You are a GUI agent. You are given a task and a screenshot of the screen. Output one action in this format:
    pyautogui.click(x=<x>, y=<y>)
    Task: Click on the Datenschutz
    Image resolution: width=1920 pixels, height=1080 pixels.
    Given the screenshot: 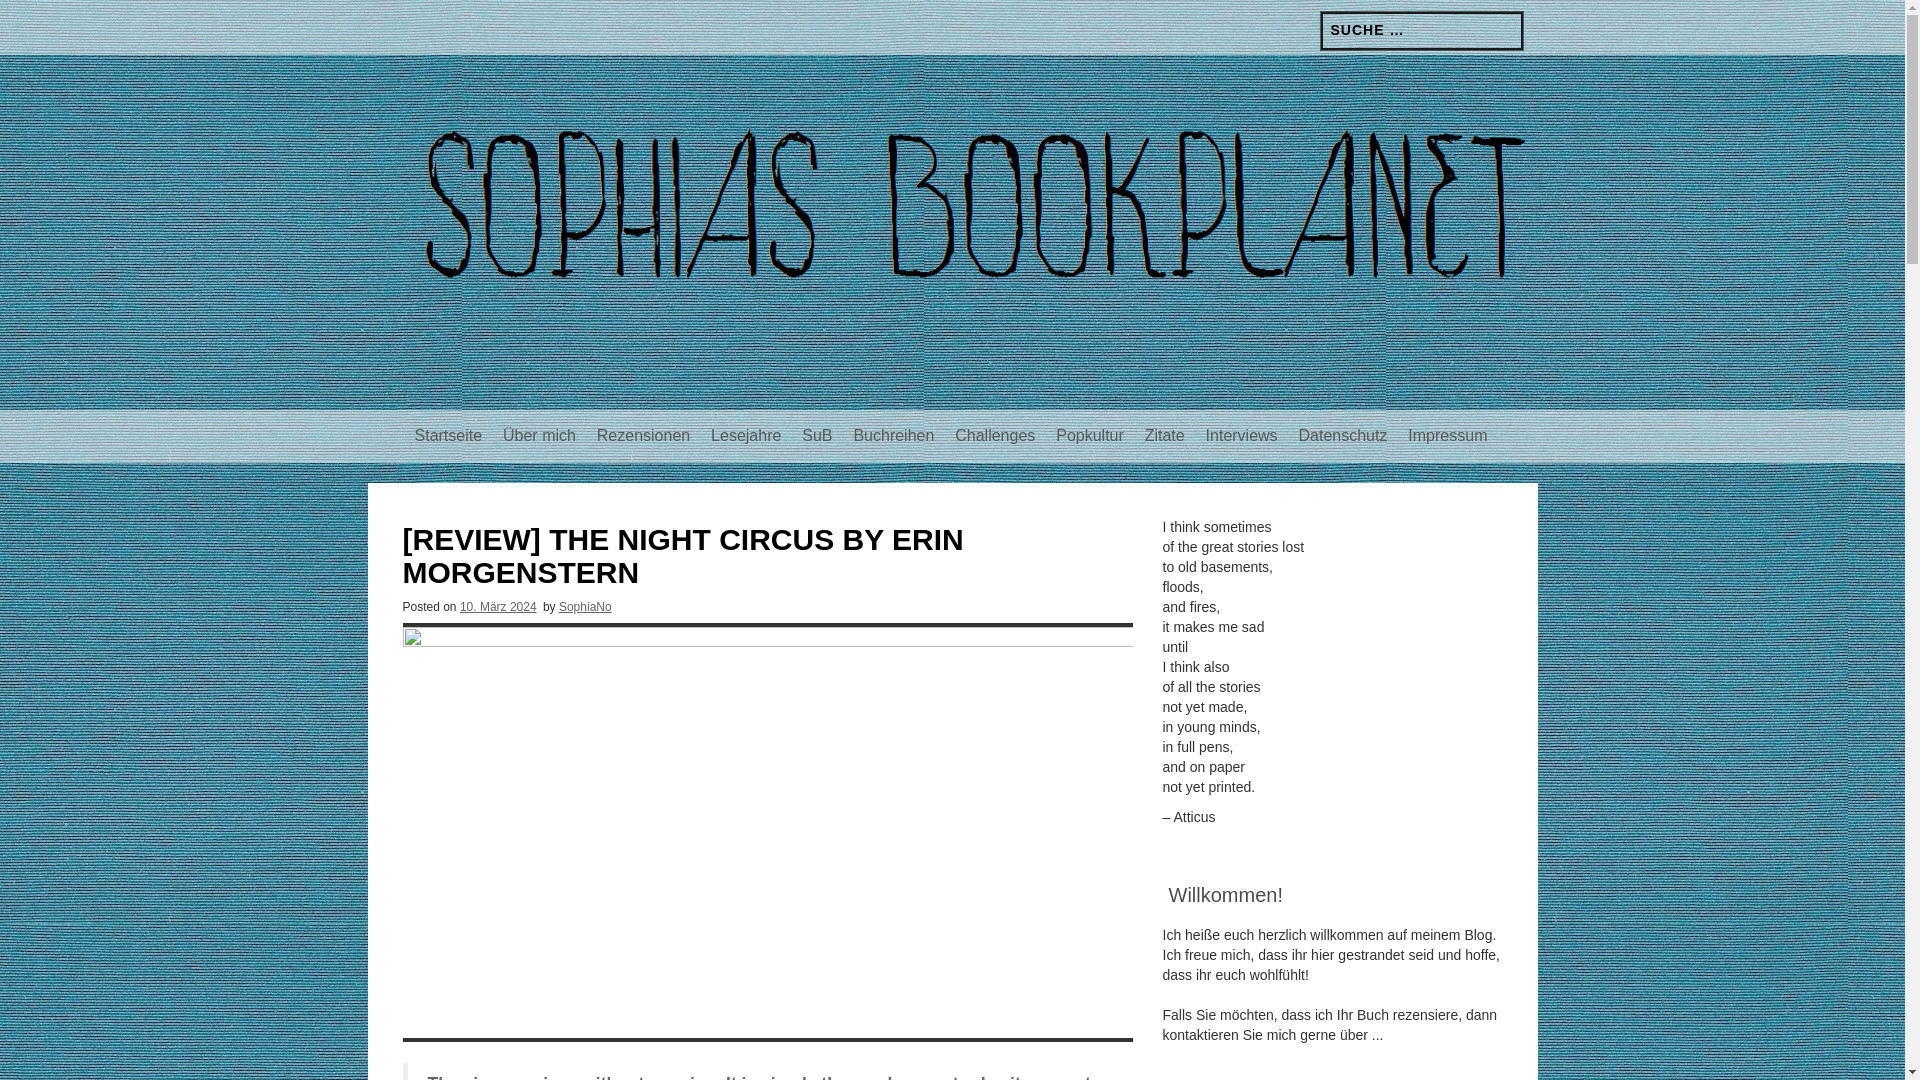 What is the action you would take?
    pyautogui.click(x=1342, y=436)
    